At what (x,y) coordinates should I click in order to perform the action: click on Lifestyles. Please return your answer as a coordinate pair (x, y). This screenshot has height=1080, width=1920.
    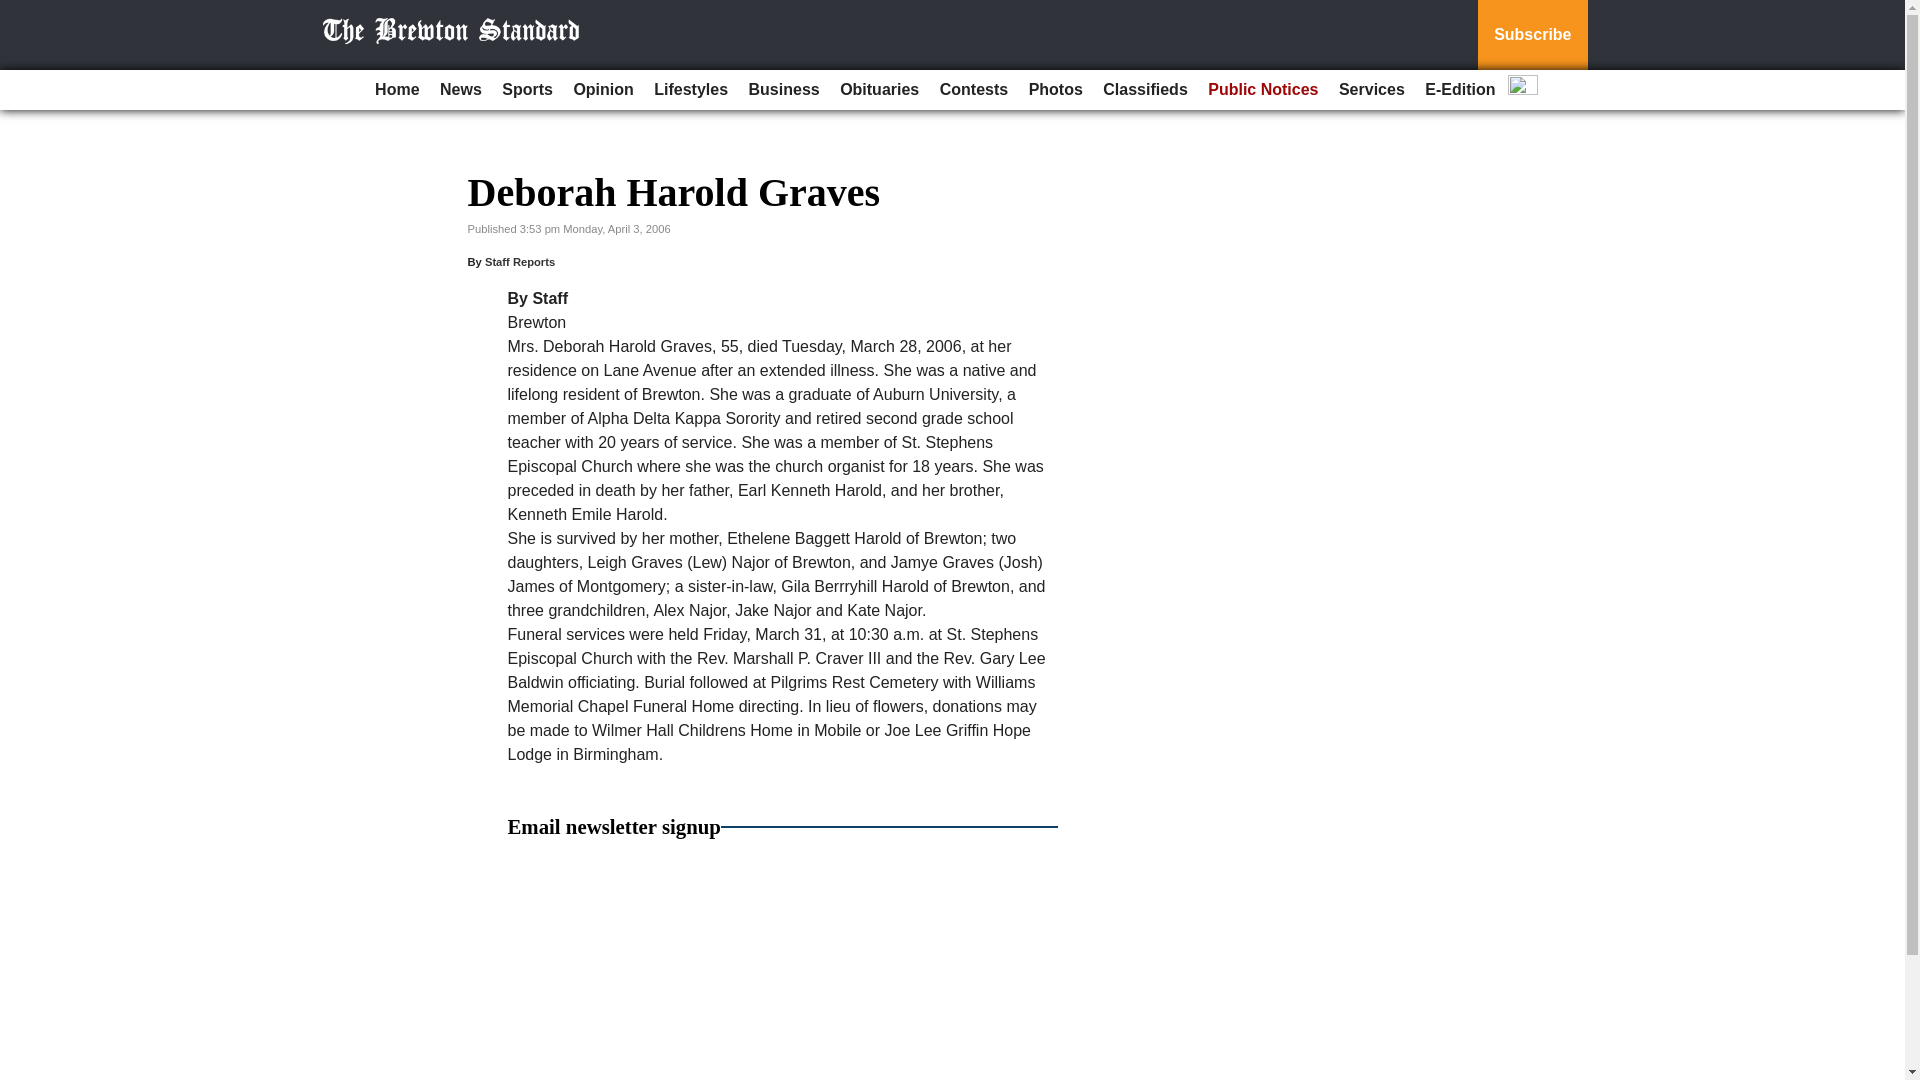
    Looking at the image, I should click on (690, 90).